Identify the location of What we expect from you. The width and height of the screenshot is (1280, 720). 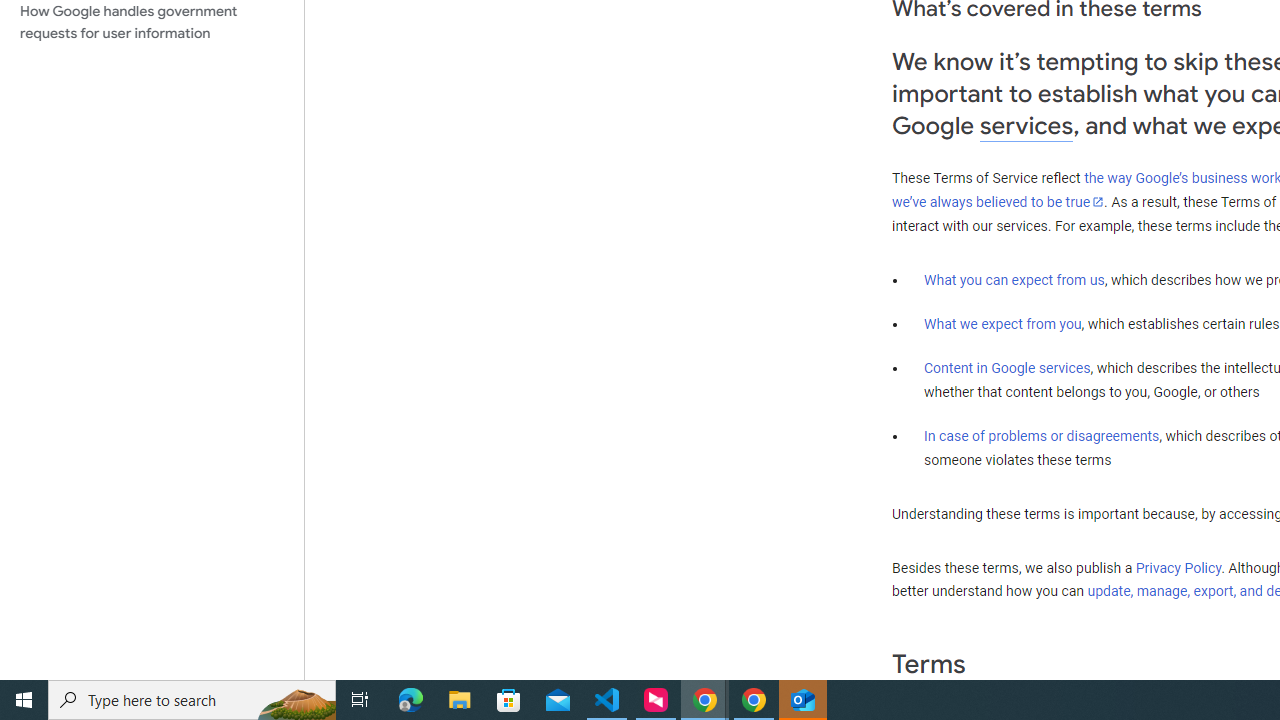
(1002, 324).